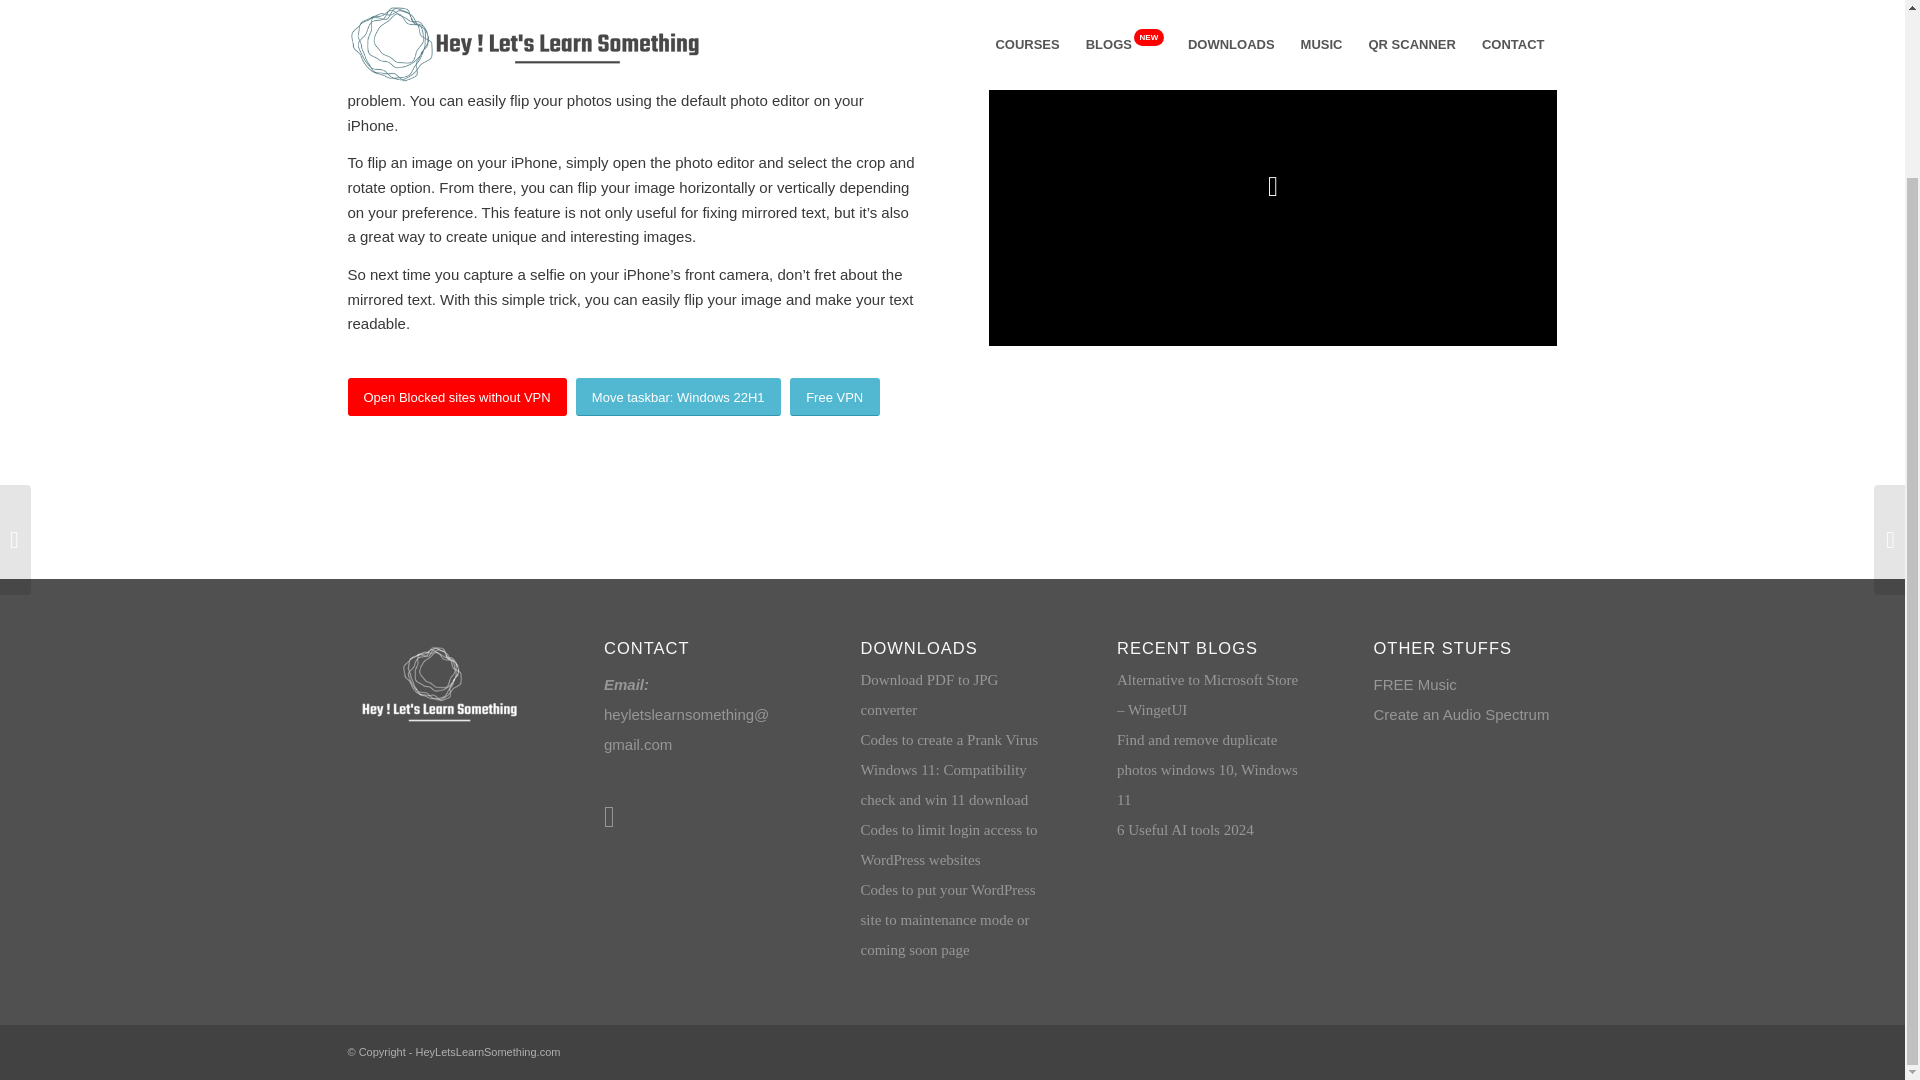  What do you see at coordinates (1185, 830) in the screenshot?
I see `Permanent Link: 6 Useful AI tools 2024` at bounding box center [1185, 830].